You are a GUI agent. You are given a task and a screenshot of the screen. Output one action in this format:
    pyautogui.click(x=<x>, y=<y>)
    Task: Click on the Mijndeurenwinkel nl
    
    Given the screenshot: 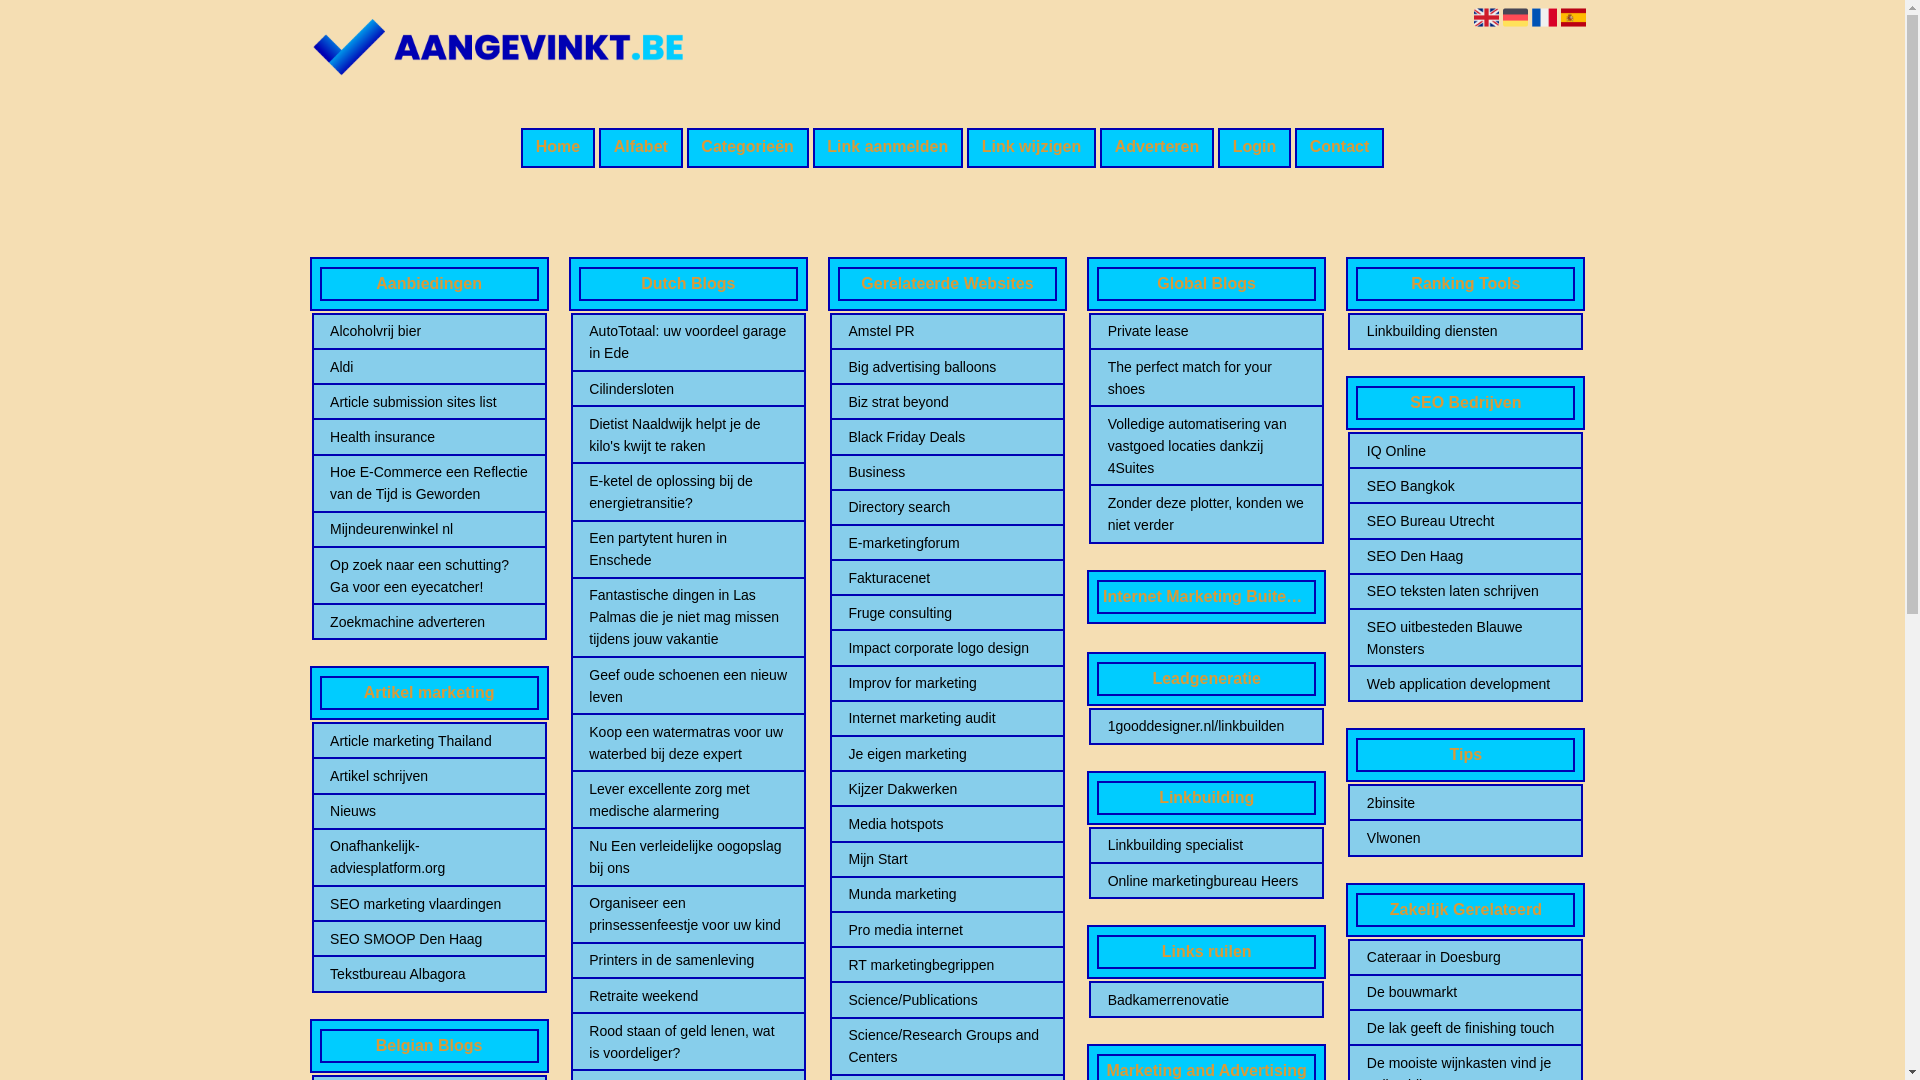 What is the action you would take?
    pyautogui.click(x=429, y=529)
    